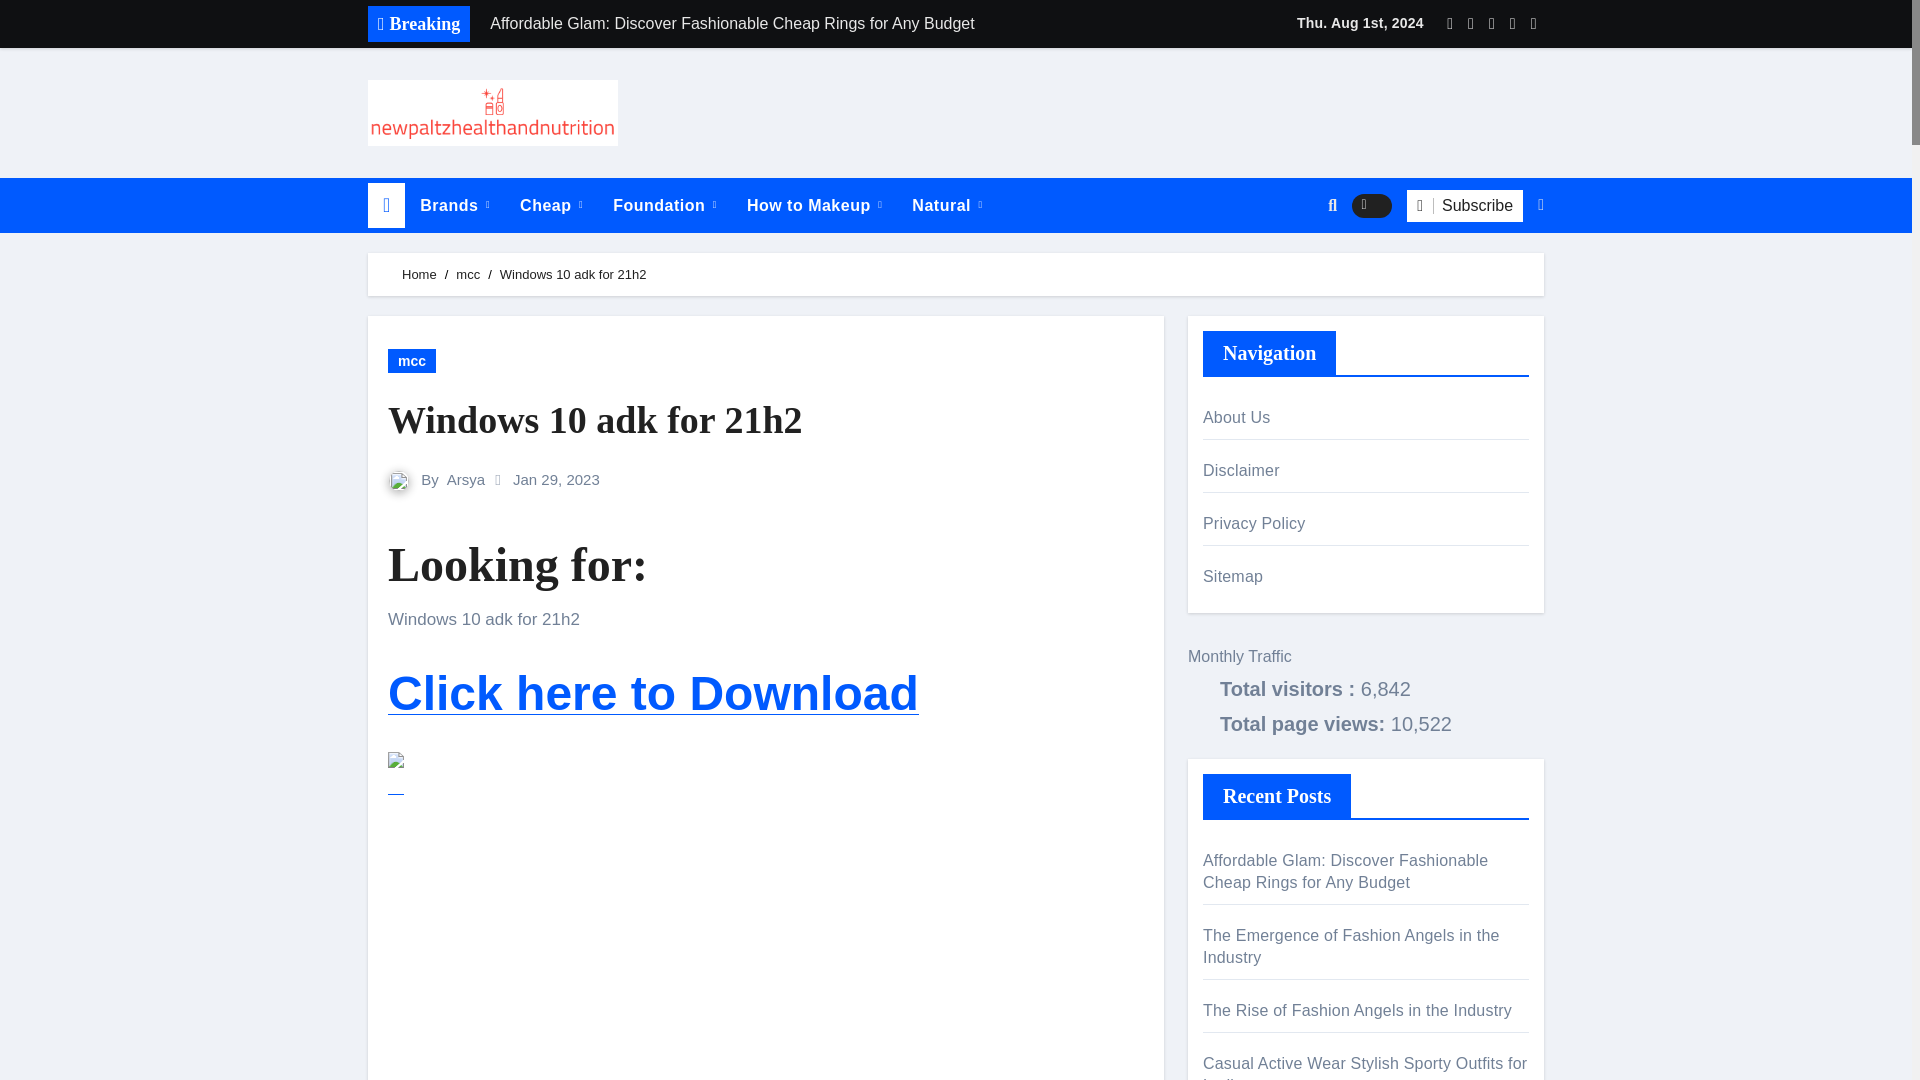 This screenshot has height=1080, width=1920. Describe the element at coordinates (664, 206) in the screenshot. I see `Foundation` at that location.